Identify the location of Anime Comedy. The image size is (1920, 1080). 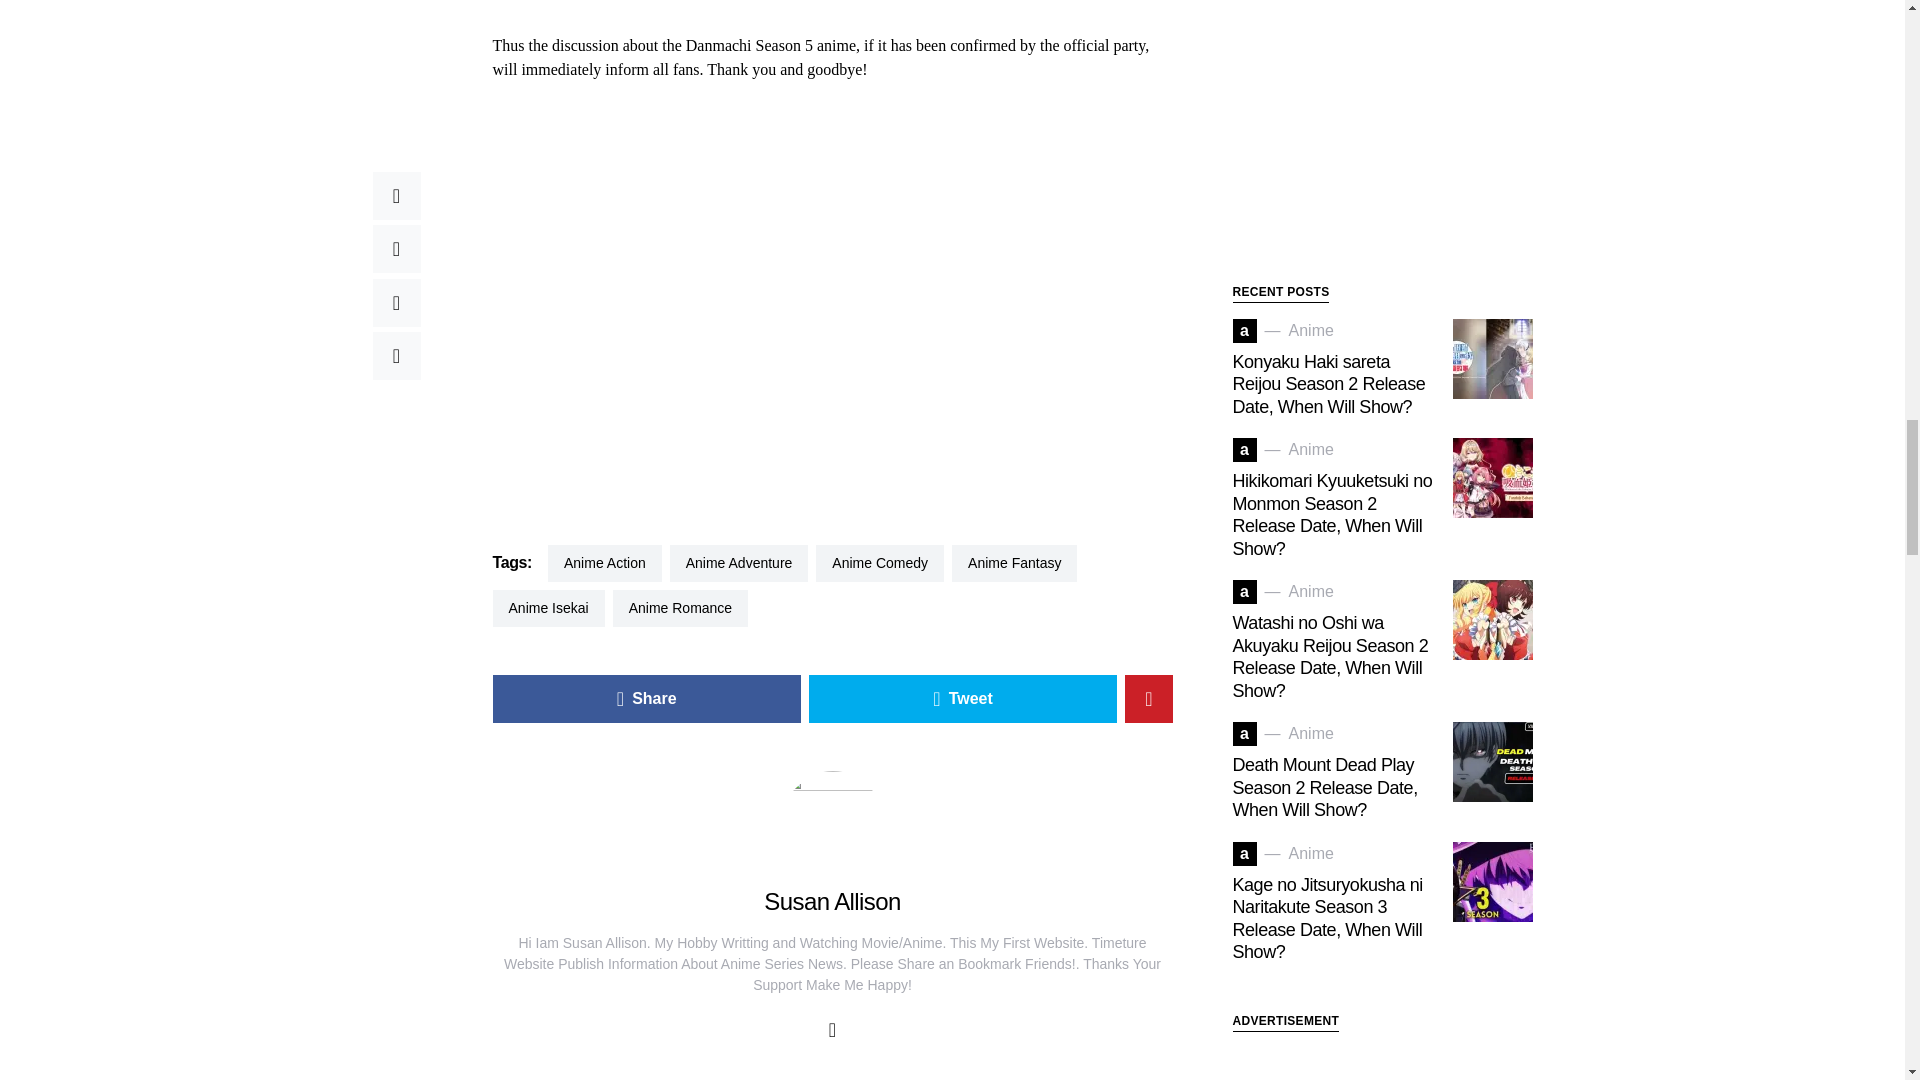
(880, 562).